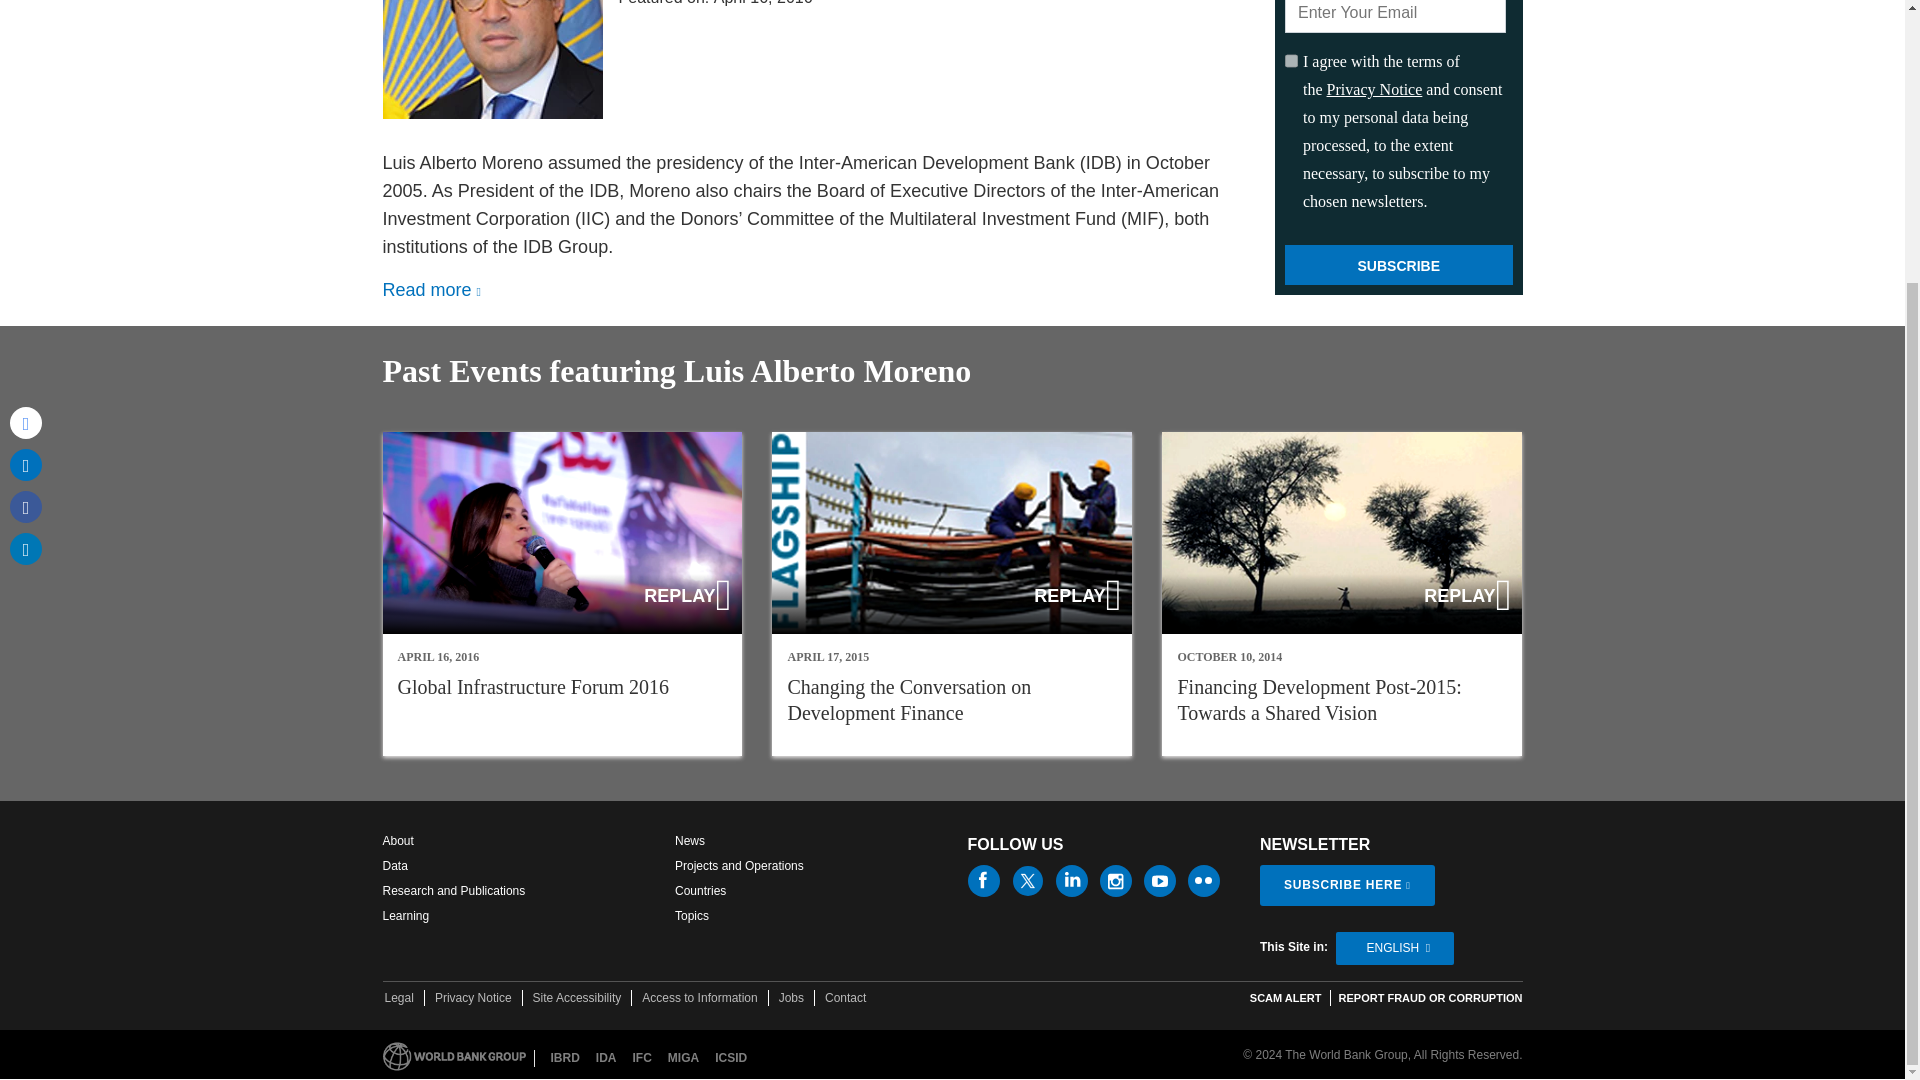  What do you see at coordinates (397, 840) in the screenshot?
I see `About` at bounding box center [397, 840].